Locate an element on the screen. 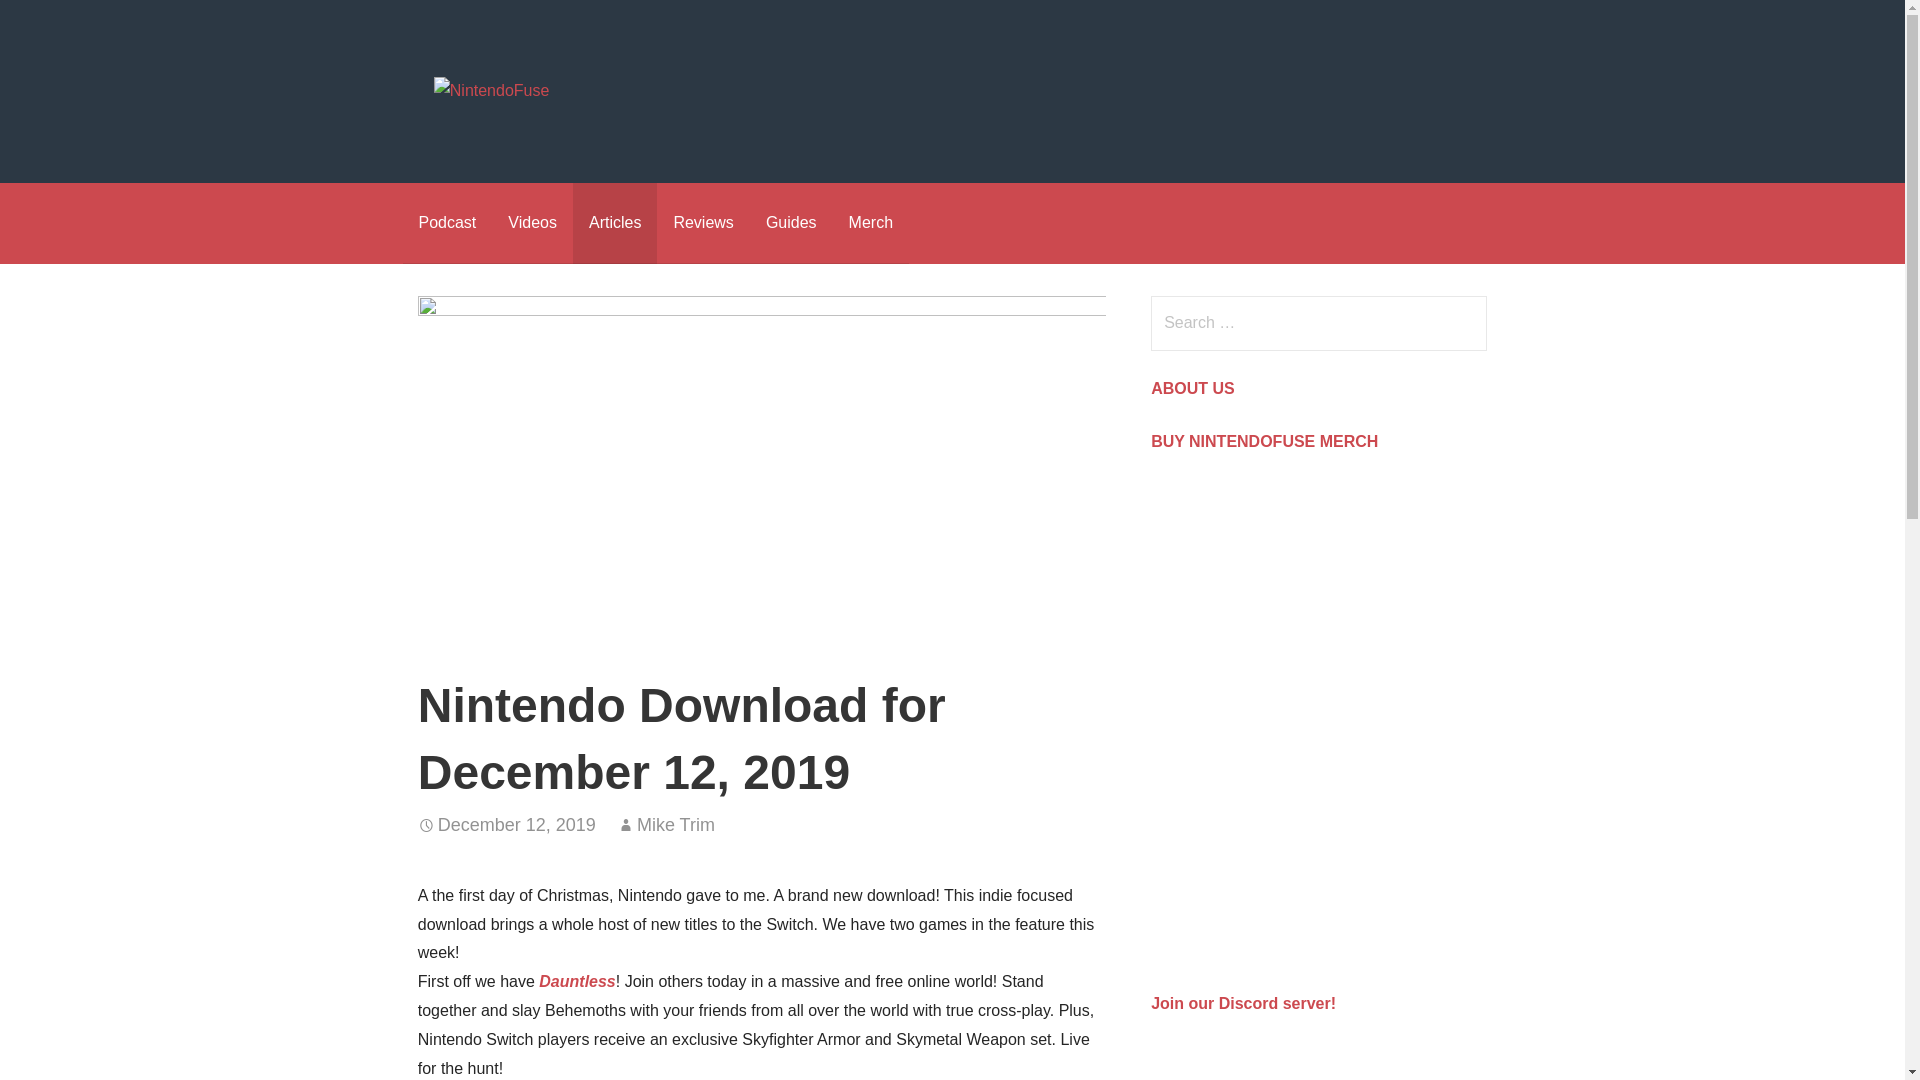  Merch is located at coordinates (870, 222).